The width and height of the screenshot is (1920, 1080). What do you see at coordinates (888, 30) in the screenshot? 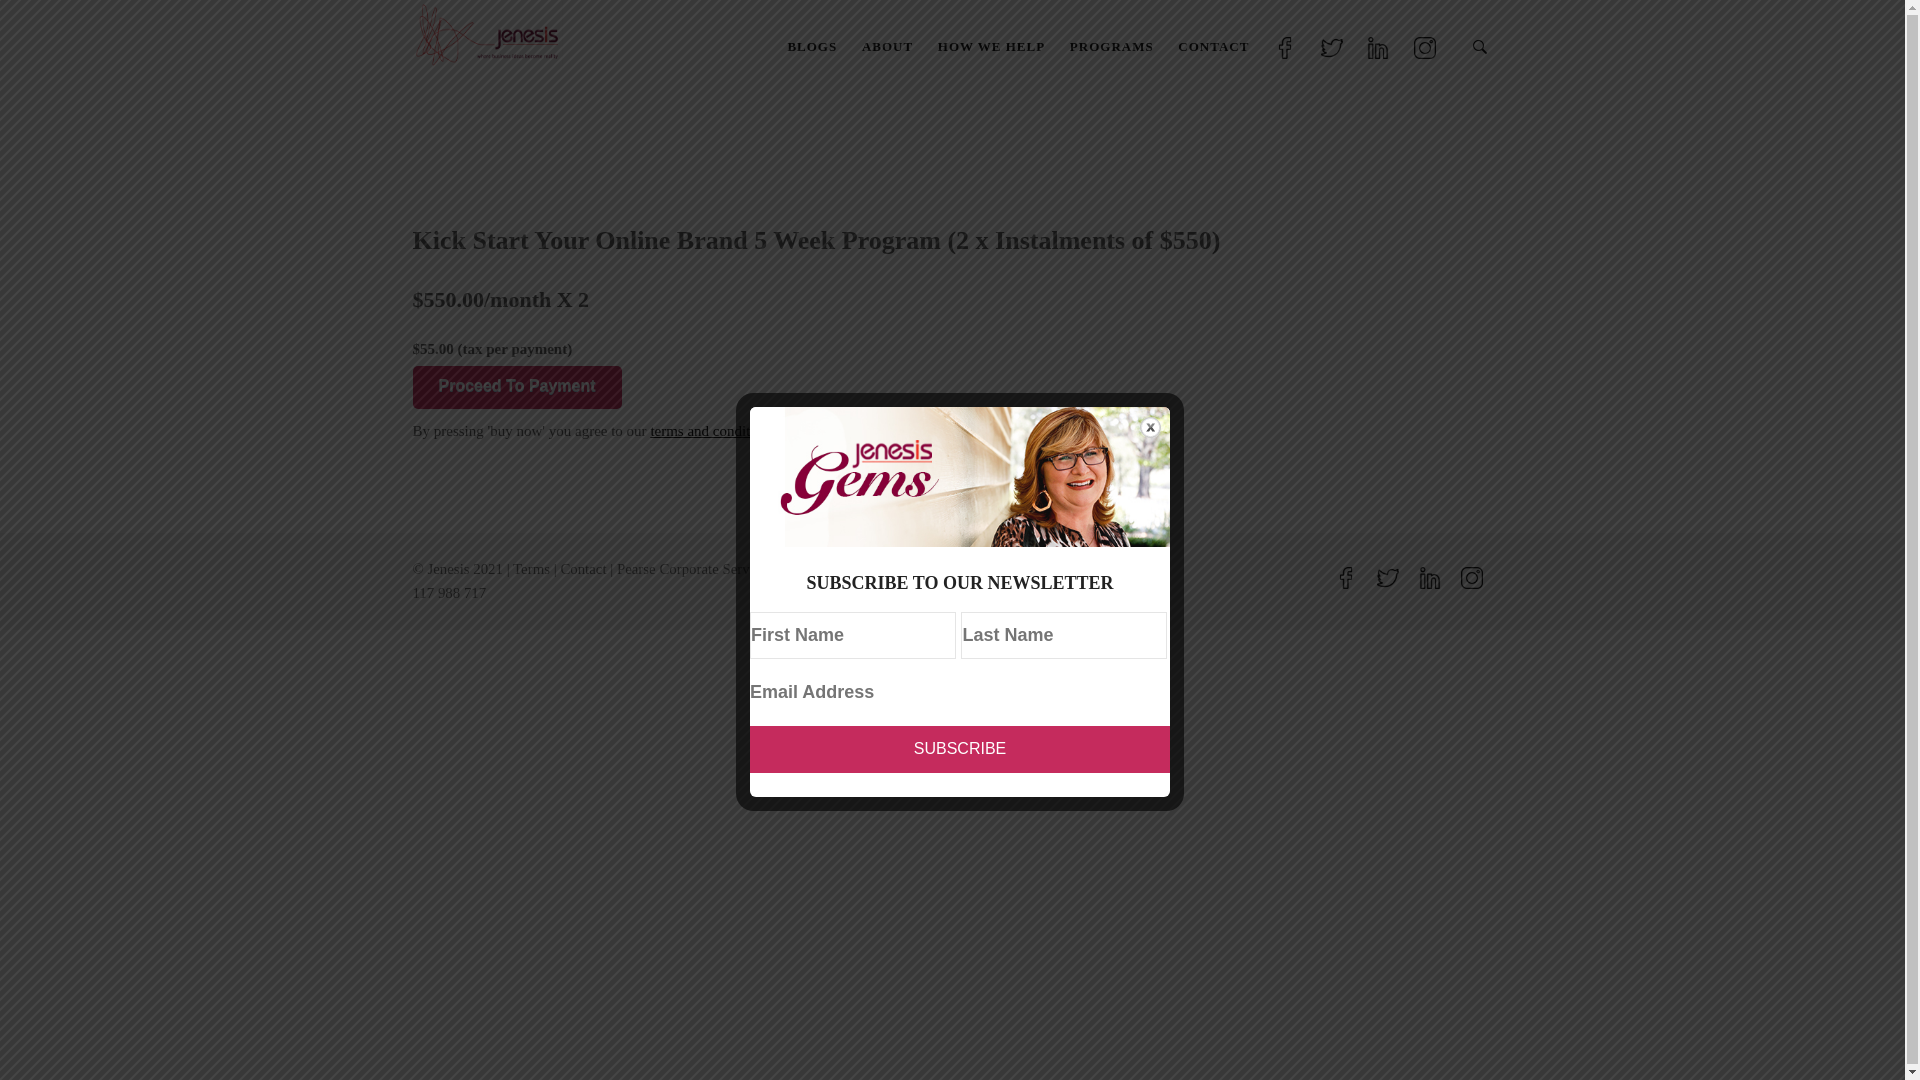
I see `ABOUT` at bounding box center [888, 30].